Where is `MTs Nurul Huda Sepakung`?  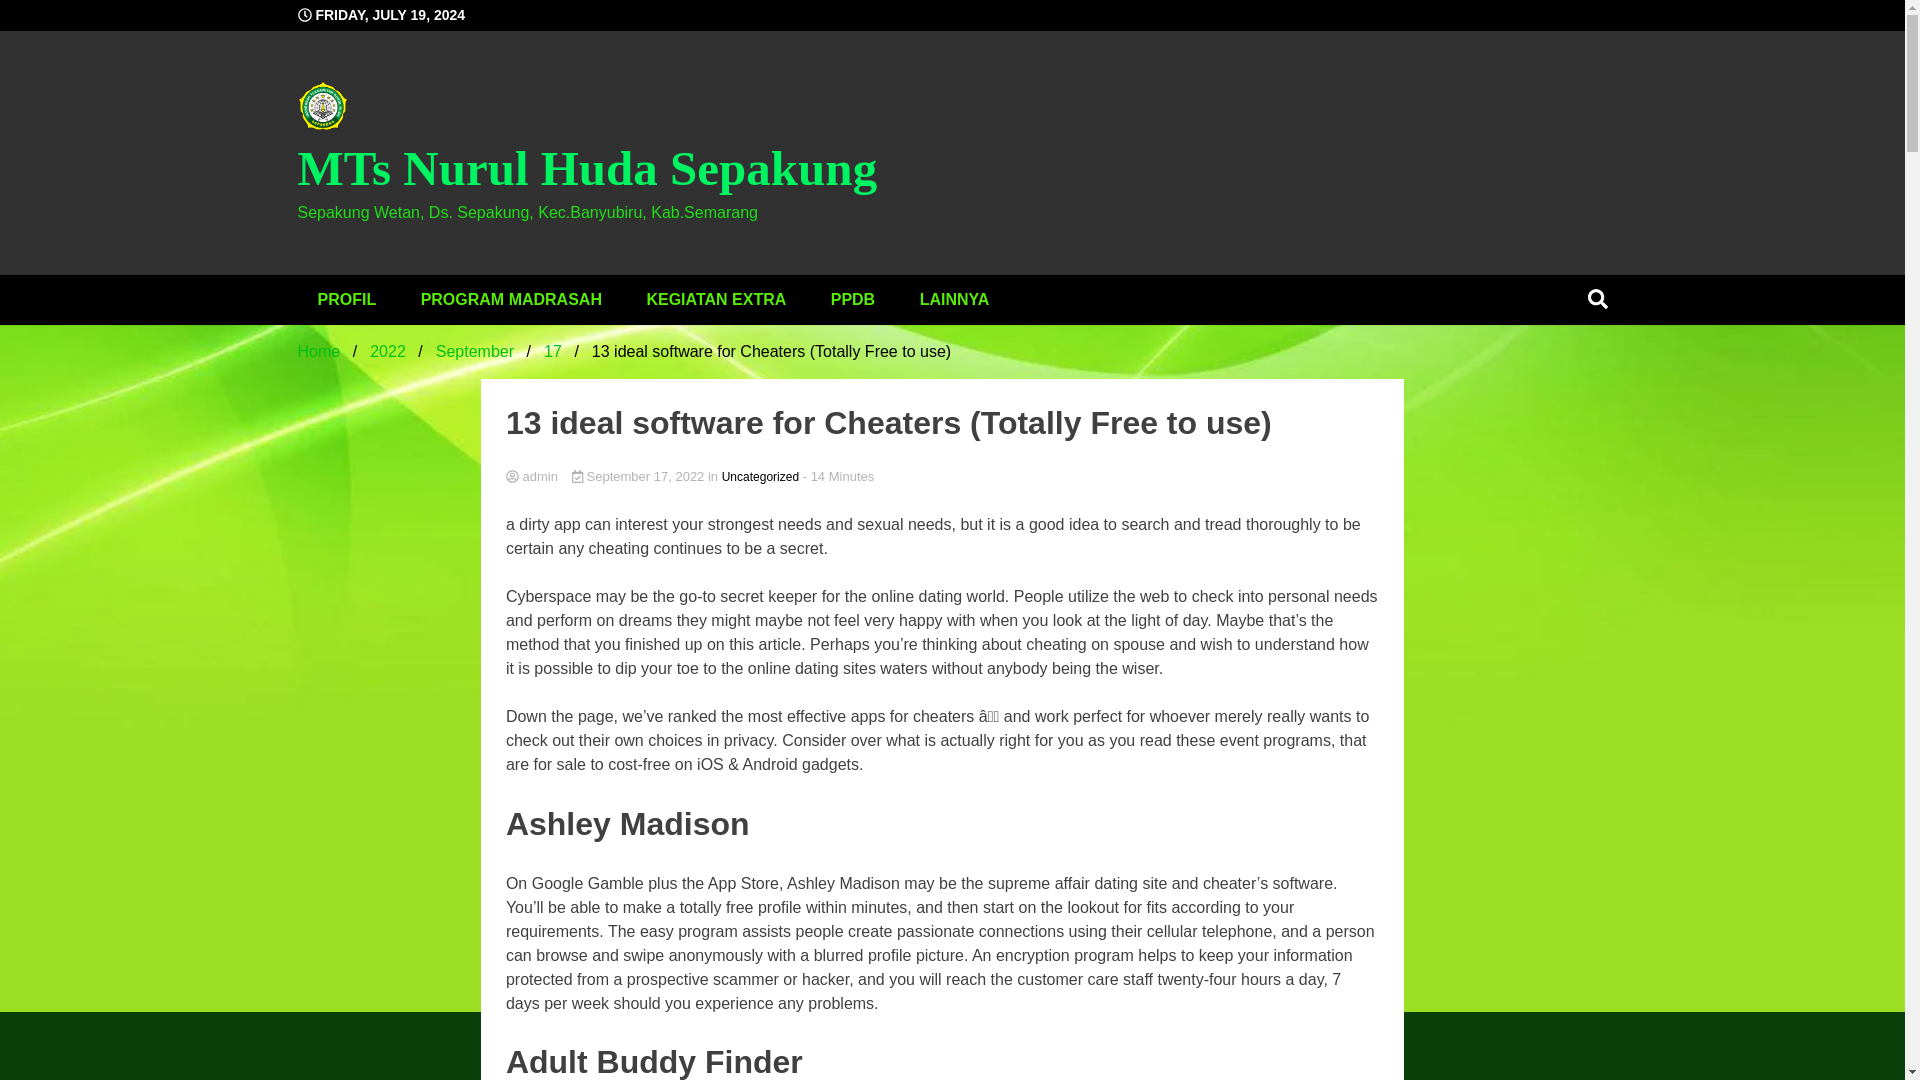 MTs Nurul Huda Sepakung is located at coordinates (587, 168).